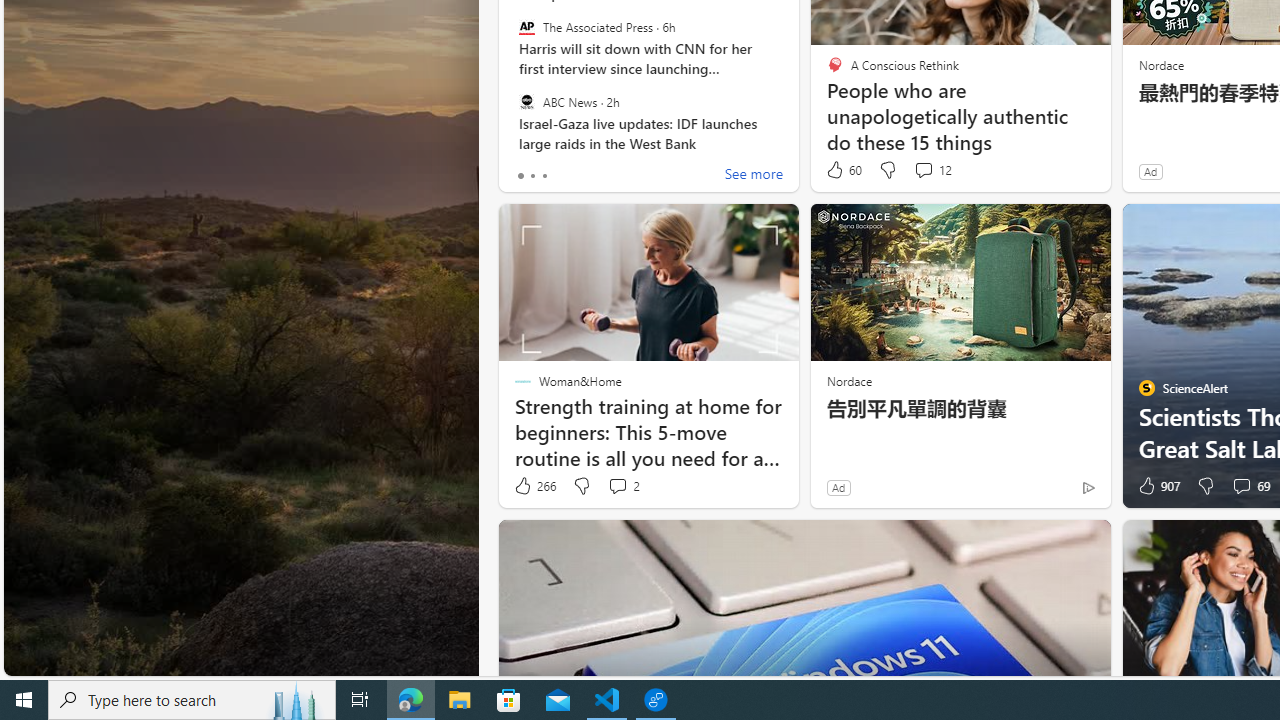 This screenshot has height=720, width=1280. Describe the element at coordinates (923, 170) in the screenshot. I see `View comments 12 Comment` at that location.